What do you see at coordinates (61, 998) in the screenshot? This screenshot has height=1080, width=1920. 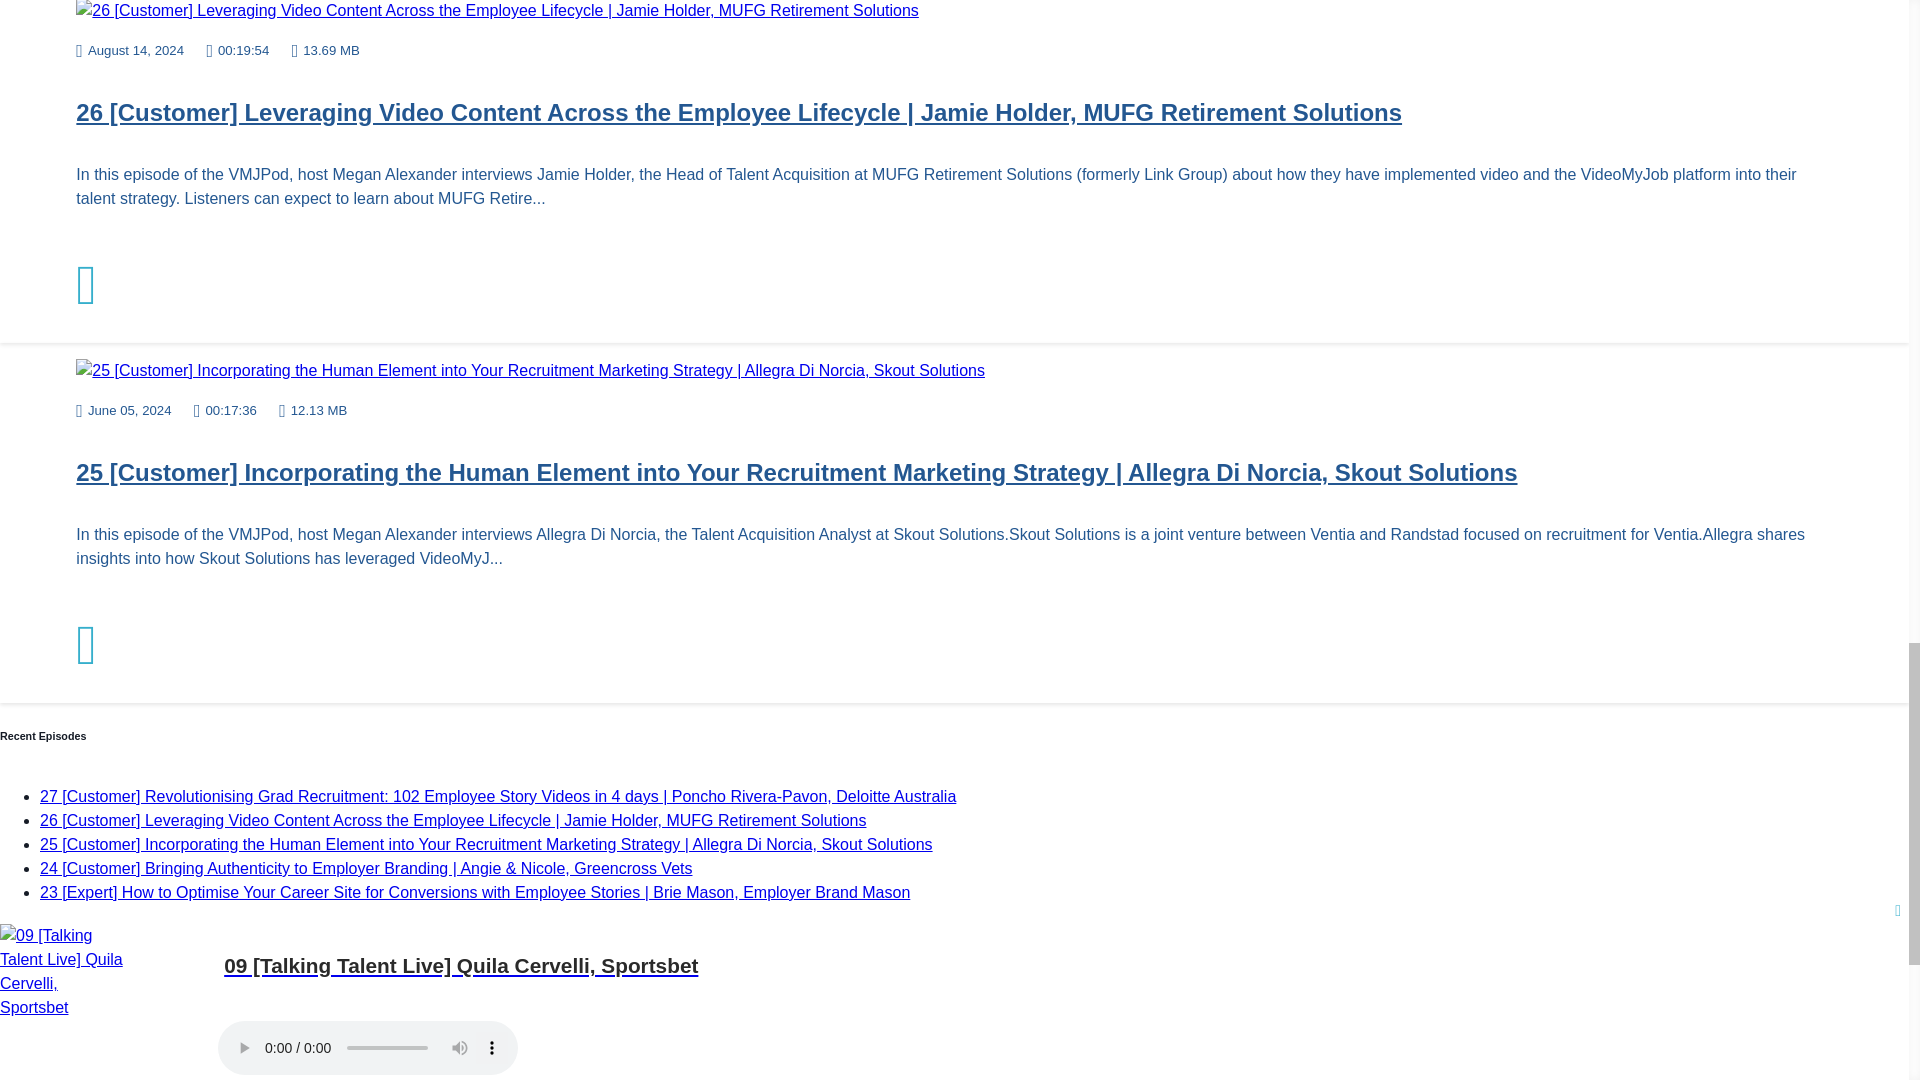 I see `Home` at bounding box center [61, 998].